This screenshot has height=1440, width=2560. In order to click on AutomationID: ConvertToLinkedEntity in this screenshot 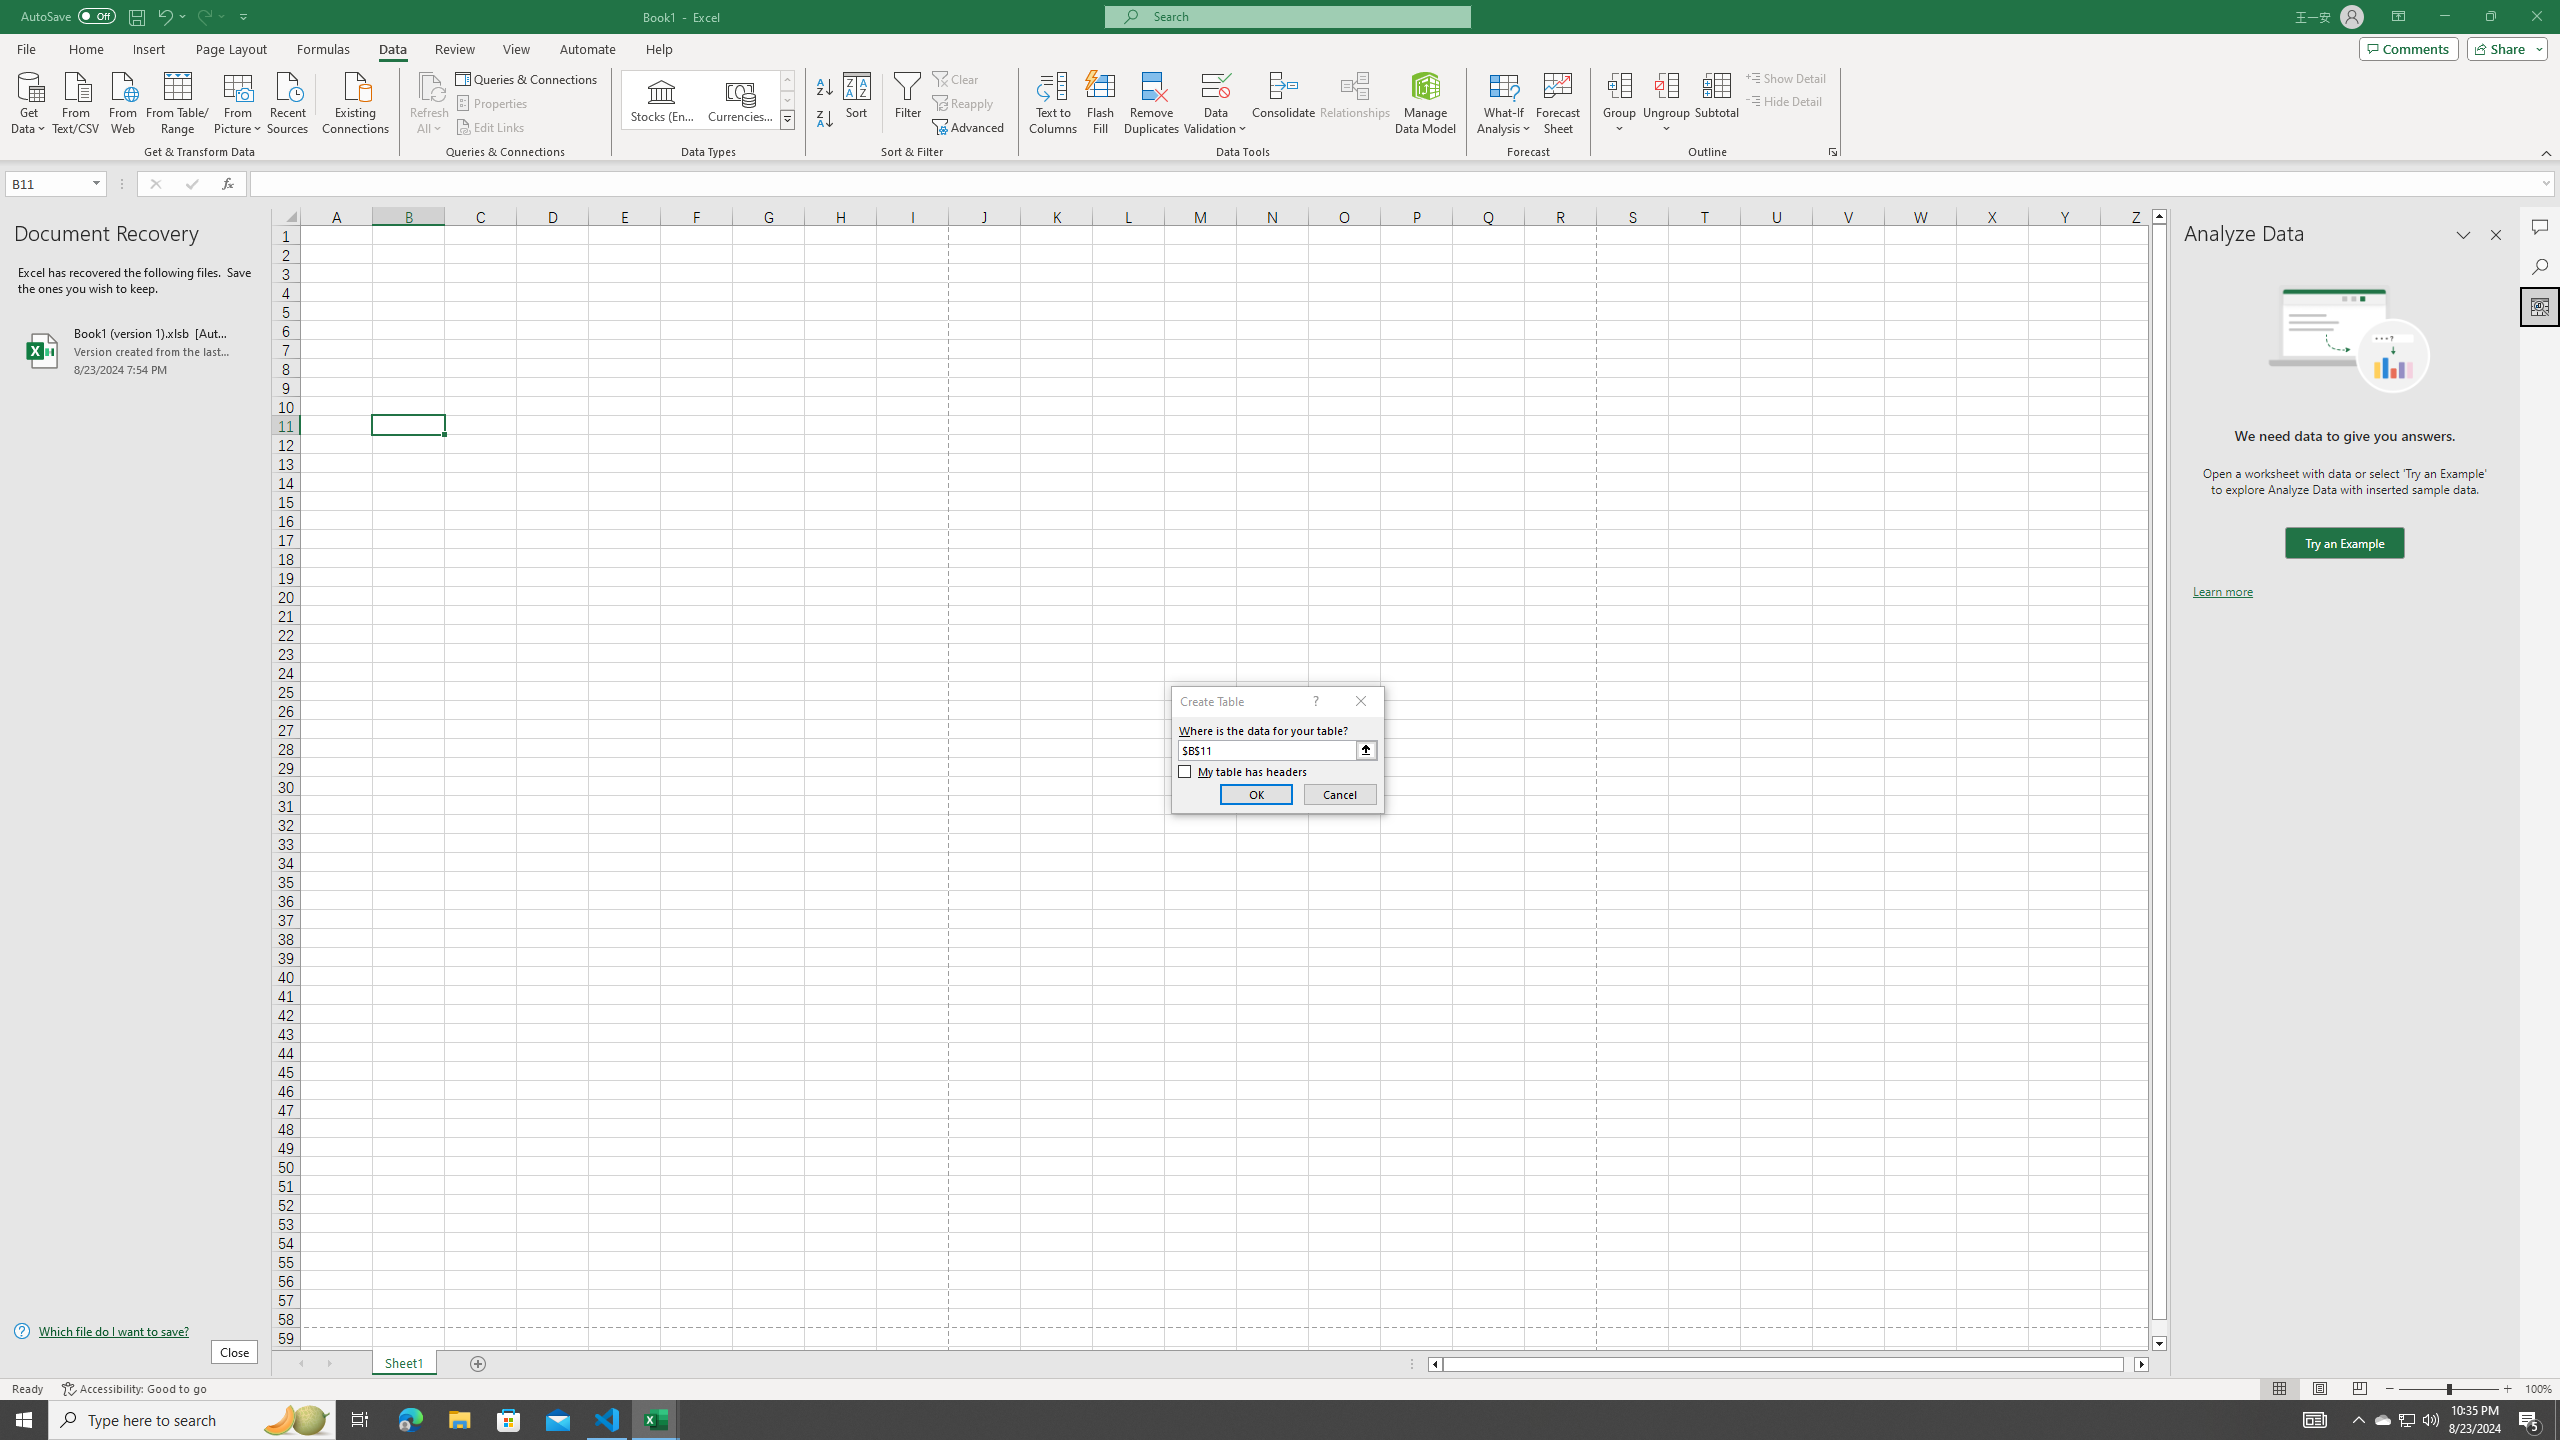, I will do `click(708, 100)`.